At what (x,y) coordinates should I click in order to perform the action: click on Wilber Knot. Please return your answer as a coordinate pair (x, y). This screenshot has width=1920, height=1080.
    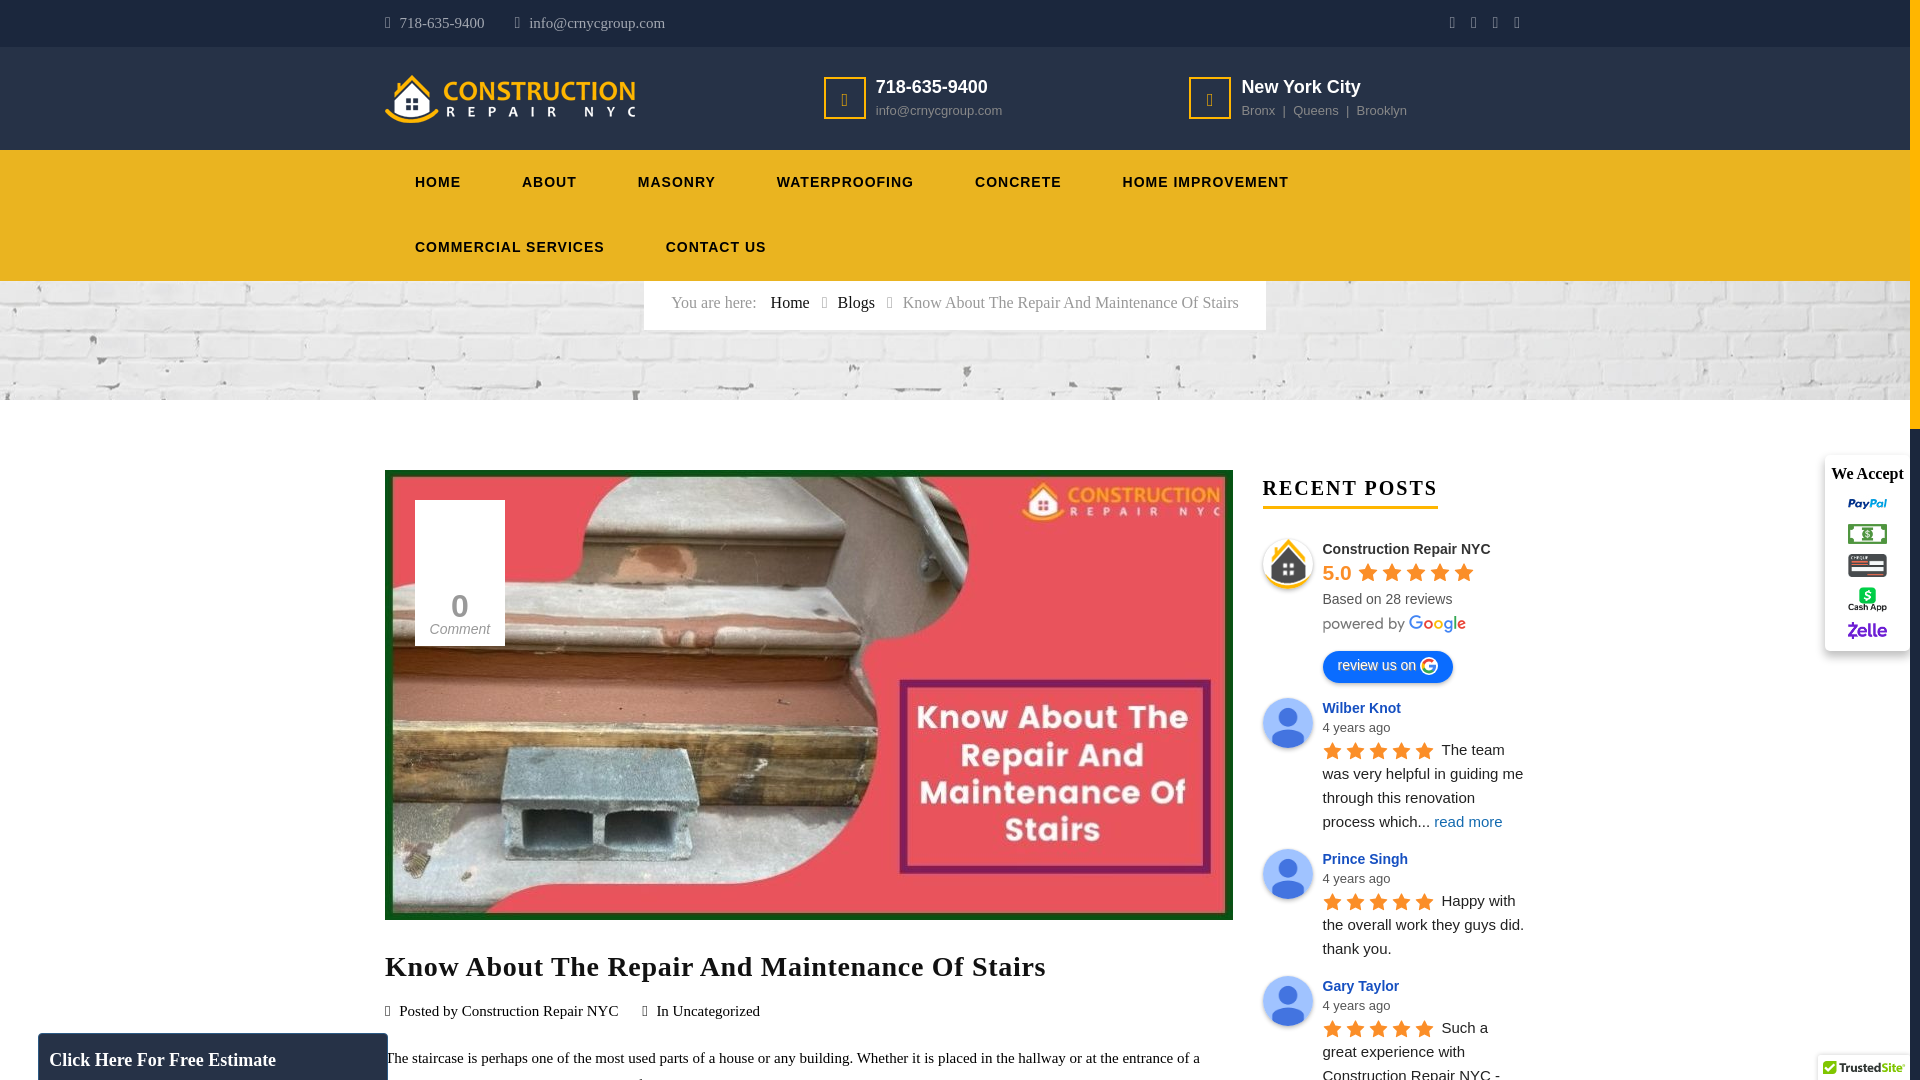
    Looking at the image, I should click on (1286, 722).